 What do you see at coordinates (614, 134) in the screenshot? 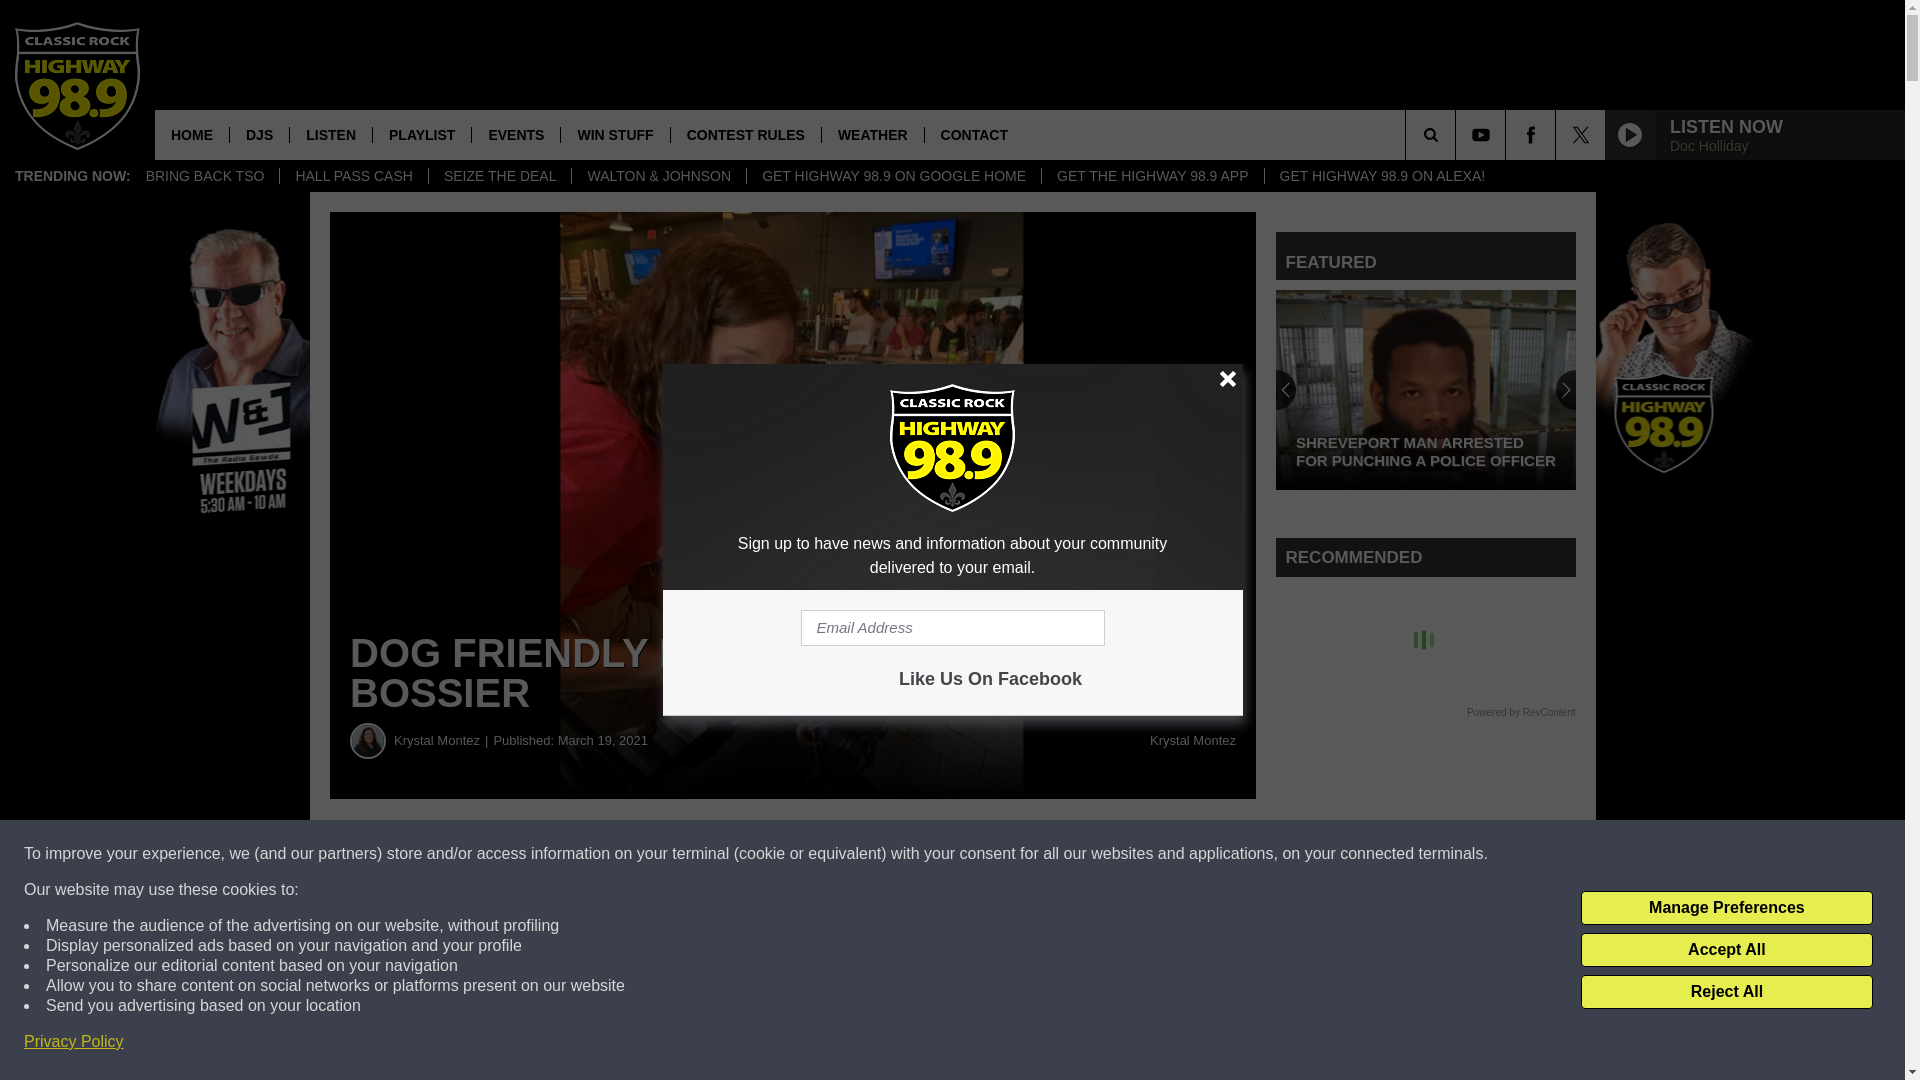
I see `WIN STUFF` at bounding box center [614, 134].